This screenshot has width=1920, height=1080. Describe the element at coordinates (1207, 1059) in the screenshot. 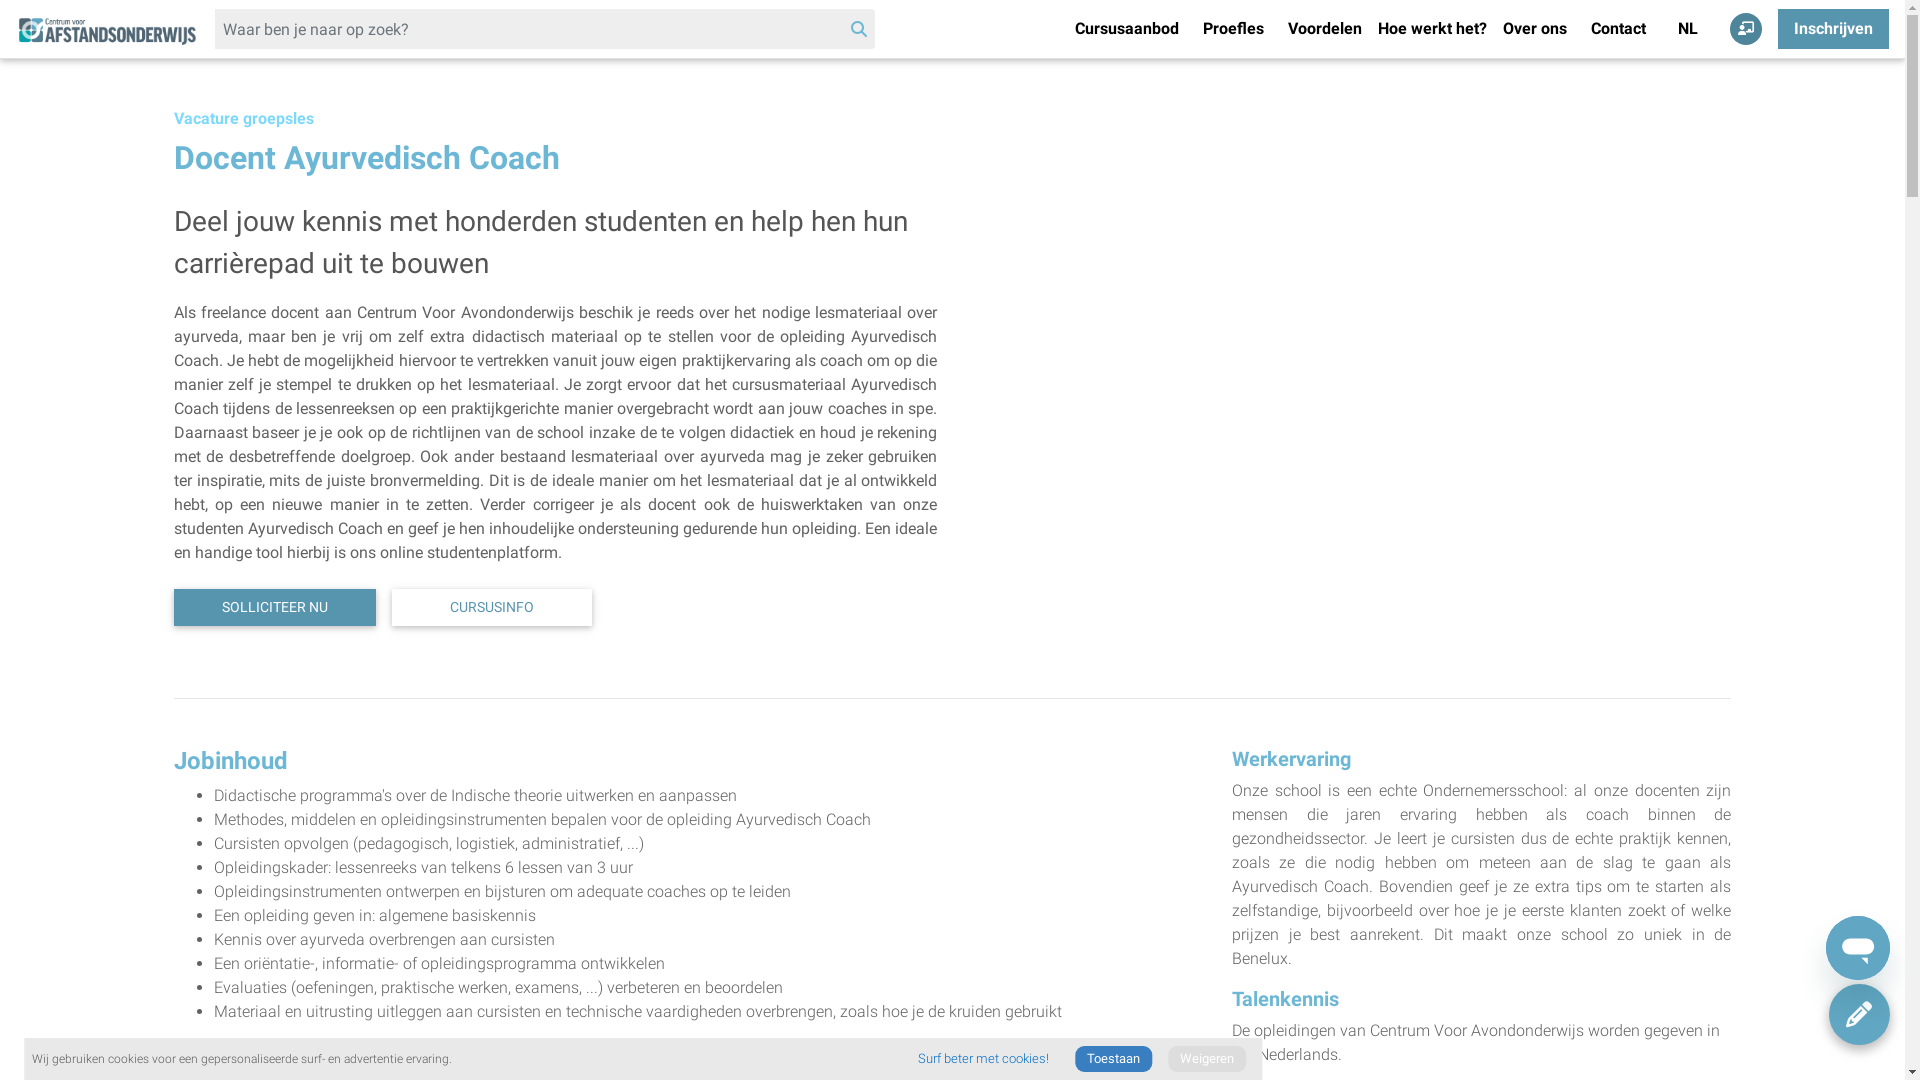

I see `Weigeren` at that location.